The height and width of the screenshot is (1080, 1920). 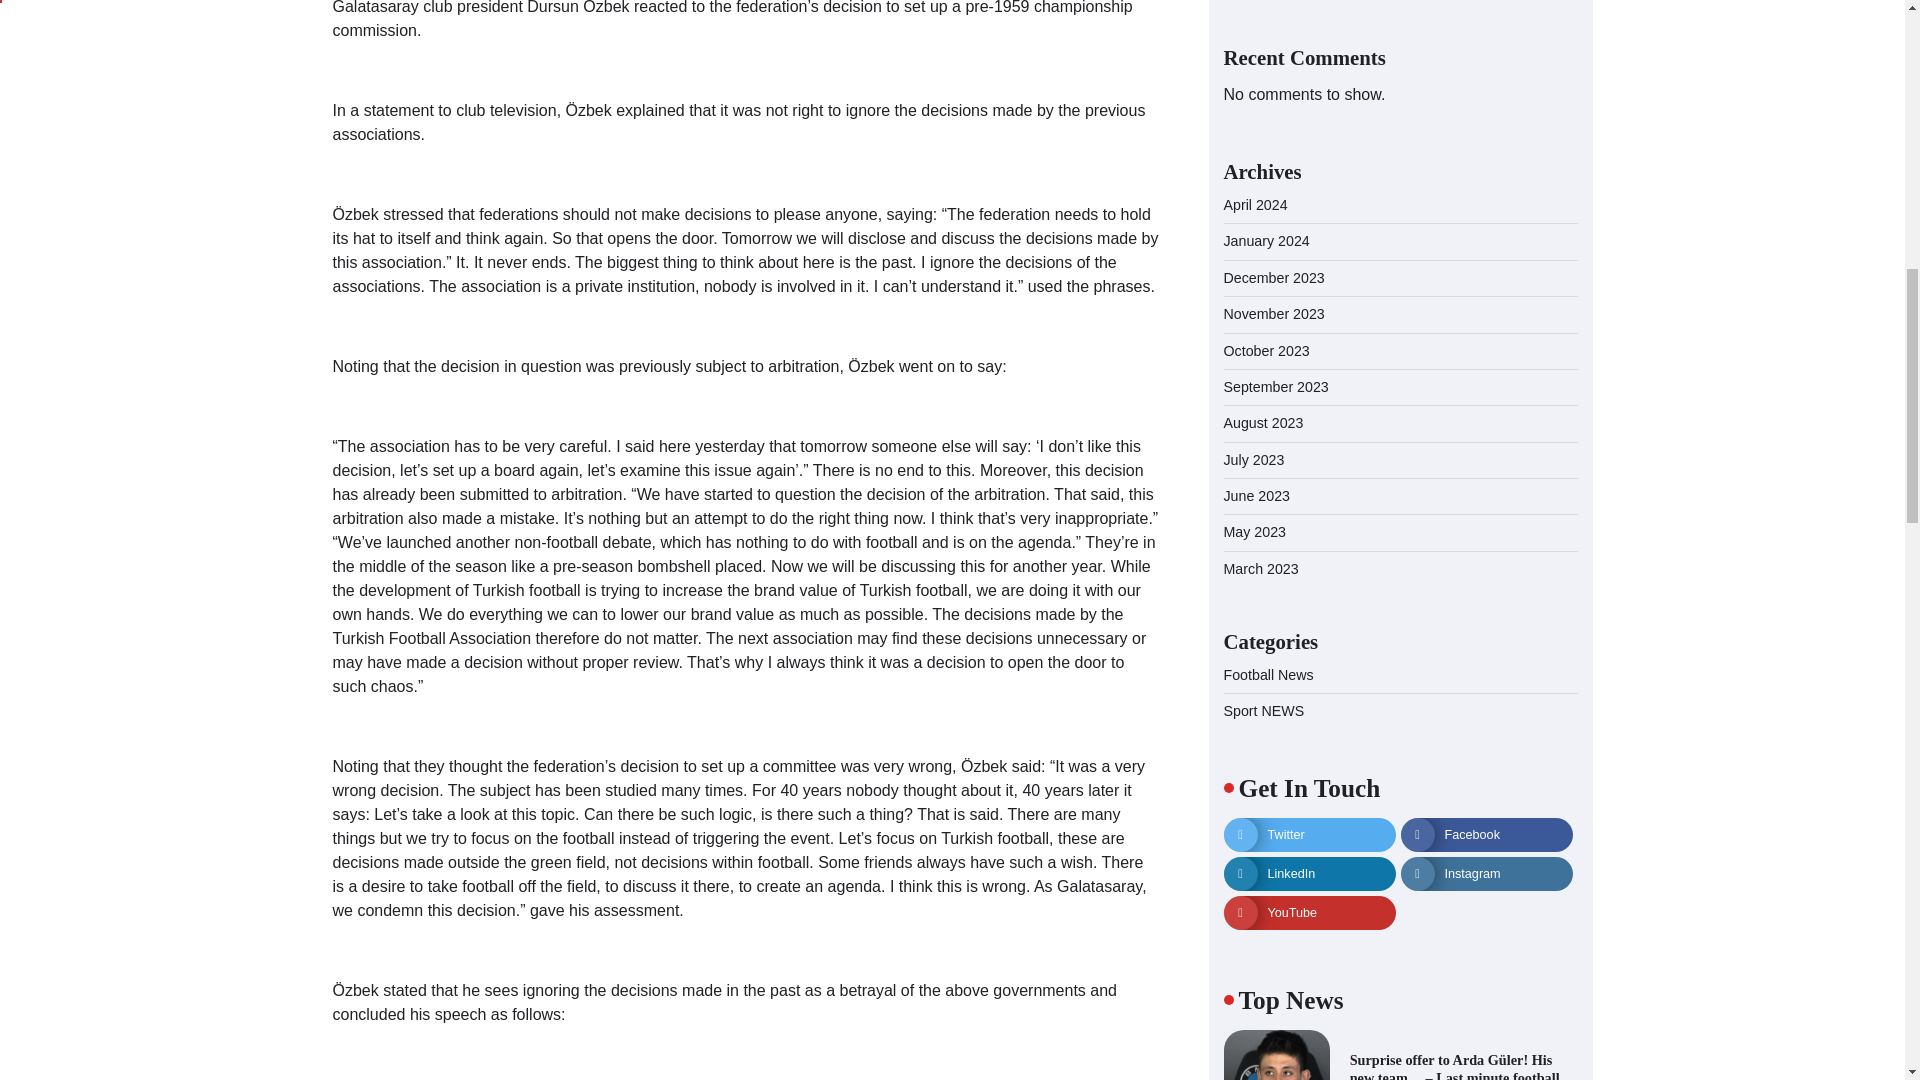 I want to click on January 2024, so click(x=1266, y=89).